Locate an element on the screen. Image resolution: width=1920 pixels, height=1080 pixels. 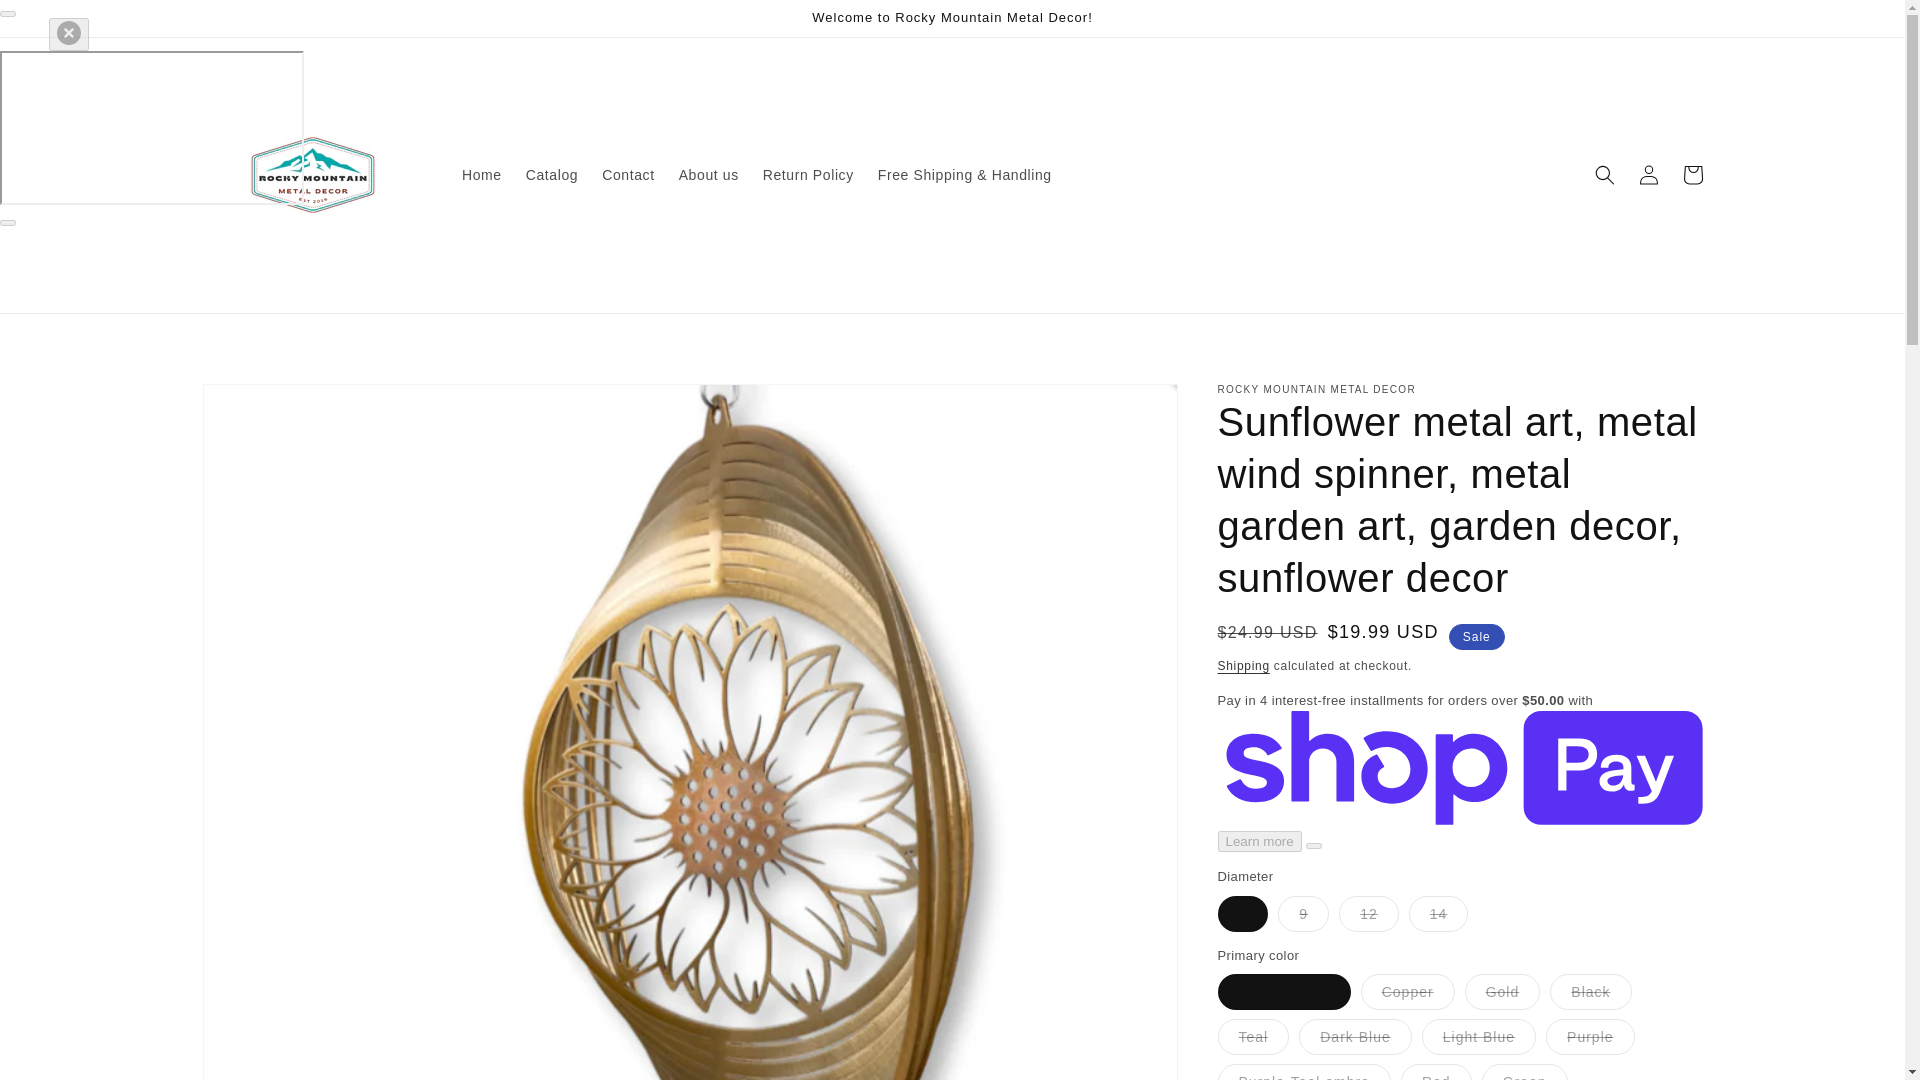
Cart is located at coordinates (1692, 174).